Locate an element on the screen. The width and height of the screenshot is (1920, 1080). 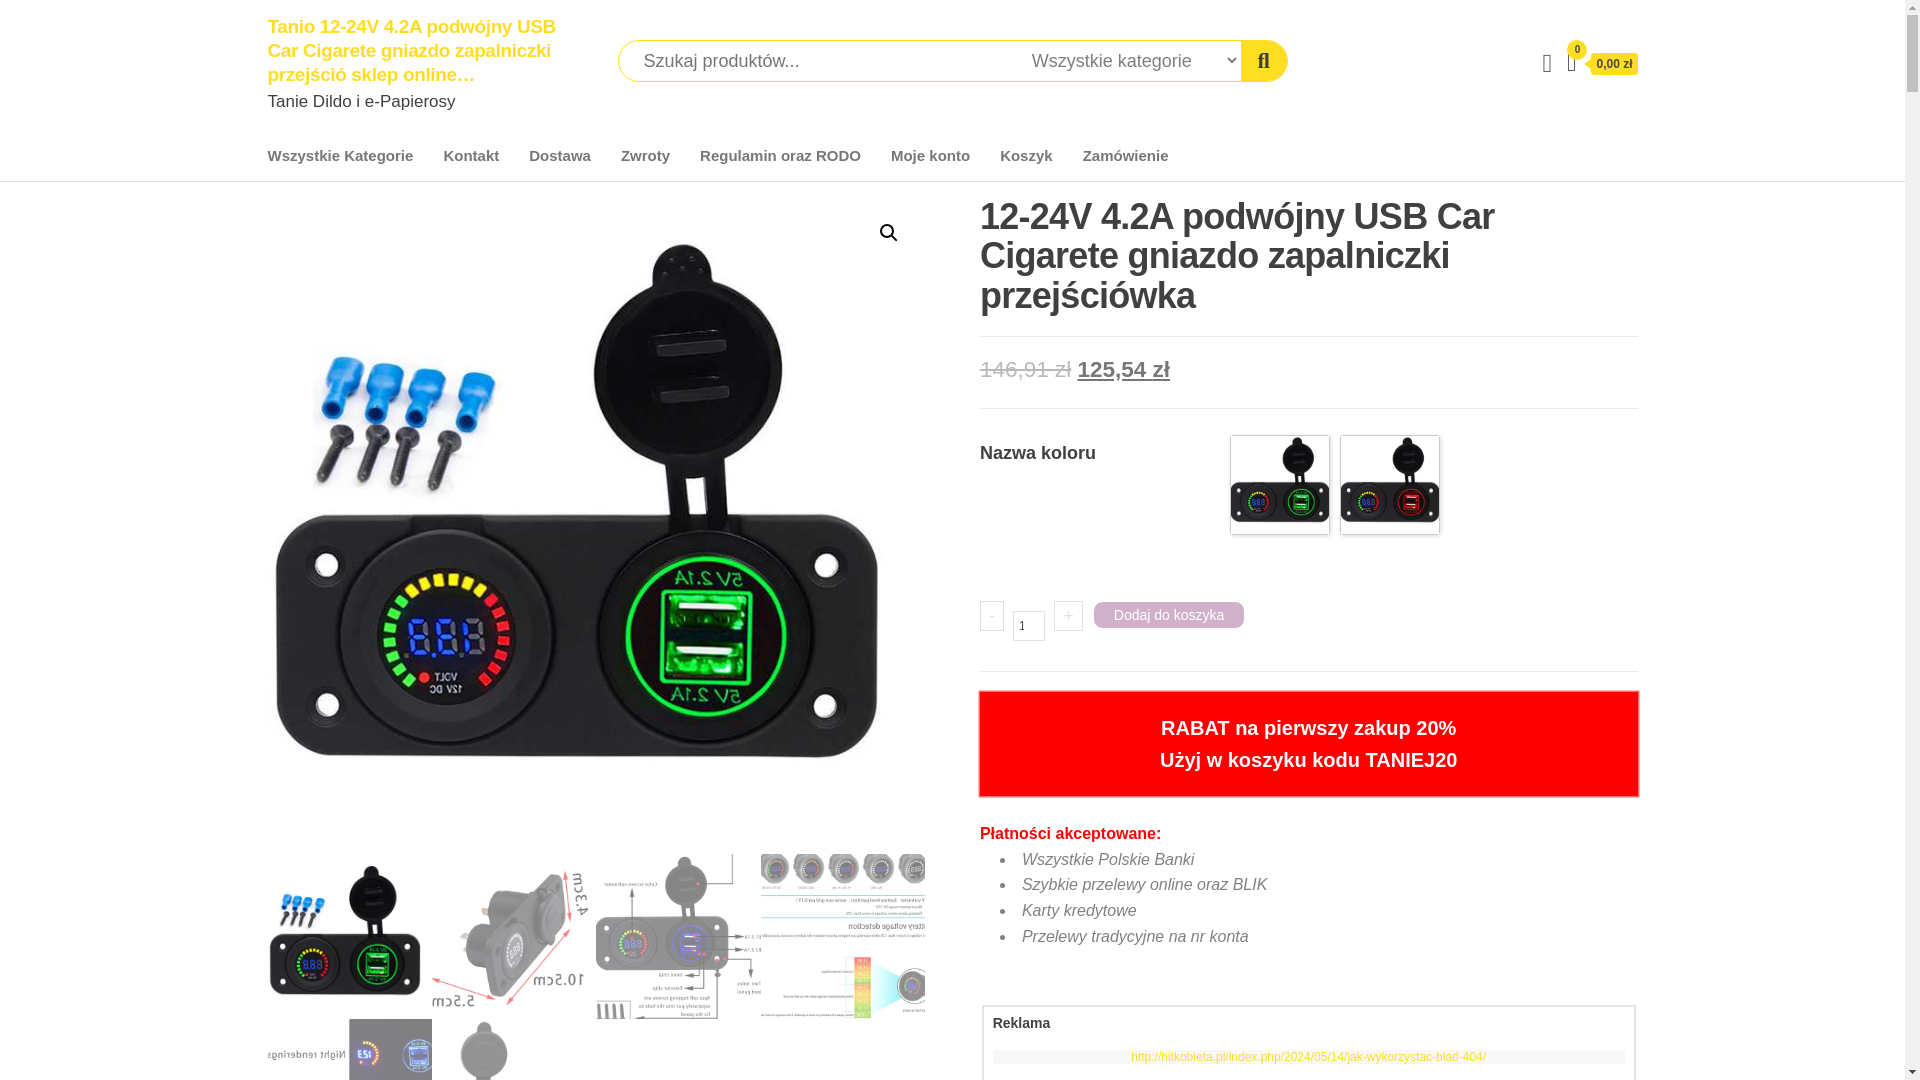
Dodaj do koszyka is located at coordinates (1169, 614).